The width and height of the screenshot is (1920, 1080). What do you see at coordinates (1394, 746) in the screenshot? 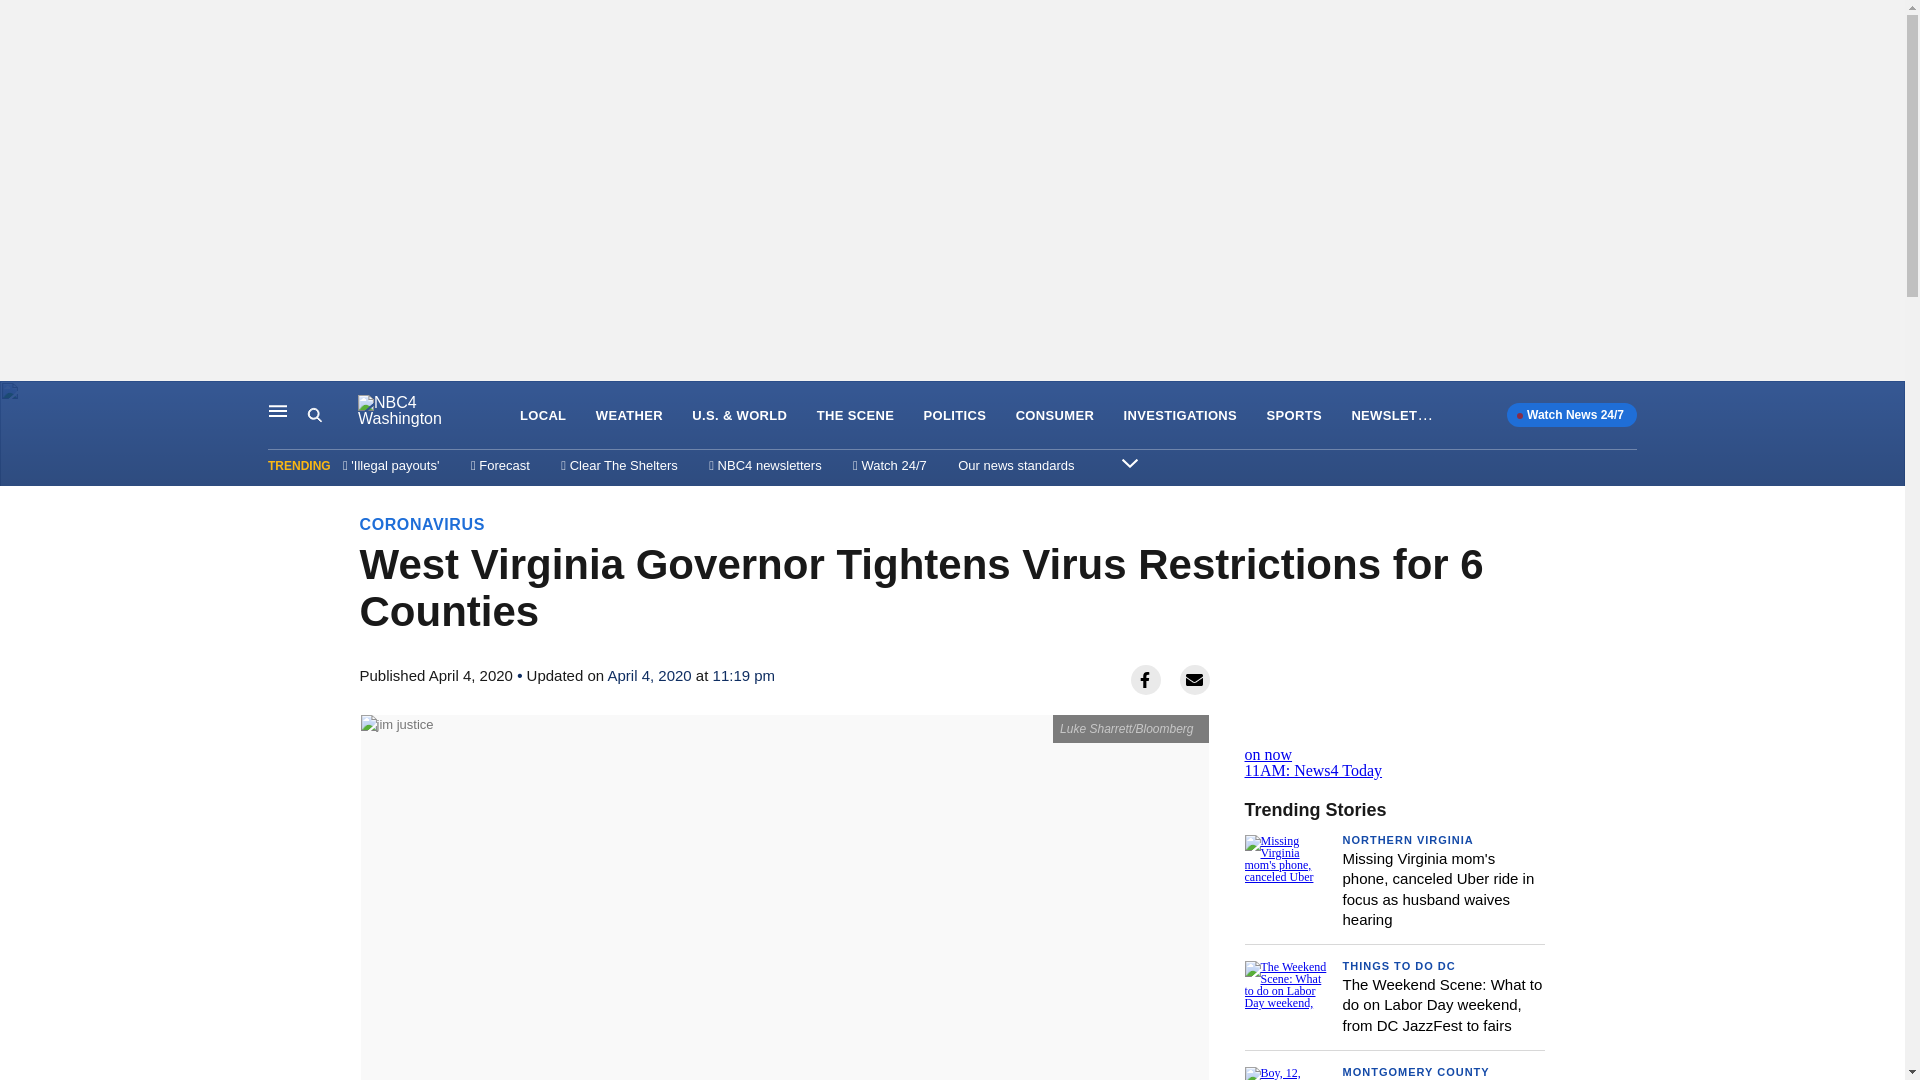
I see `SPORTS` at bounding box center [1394, 746].